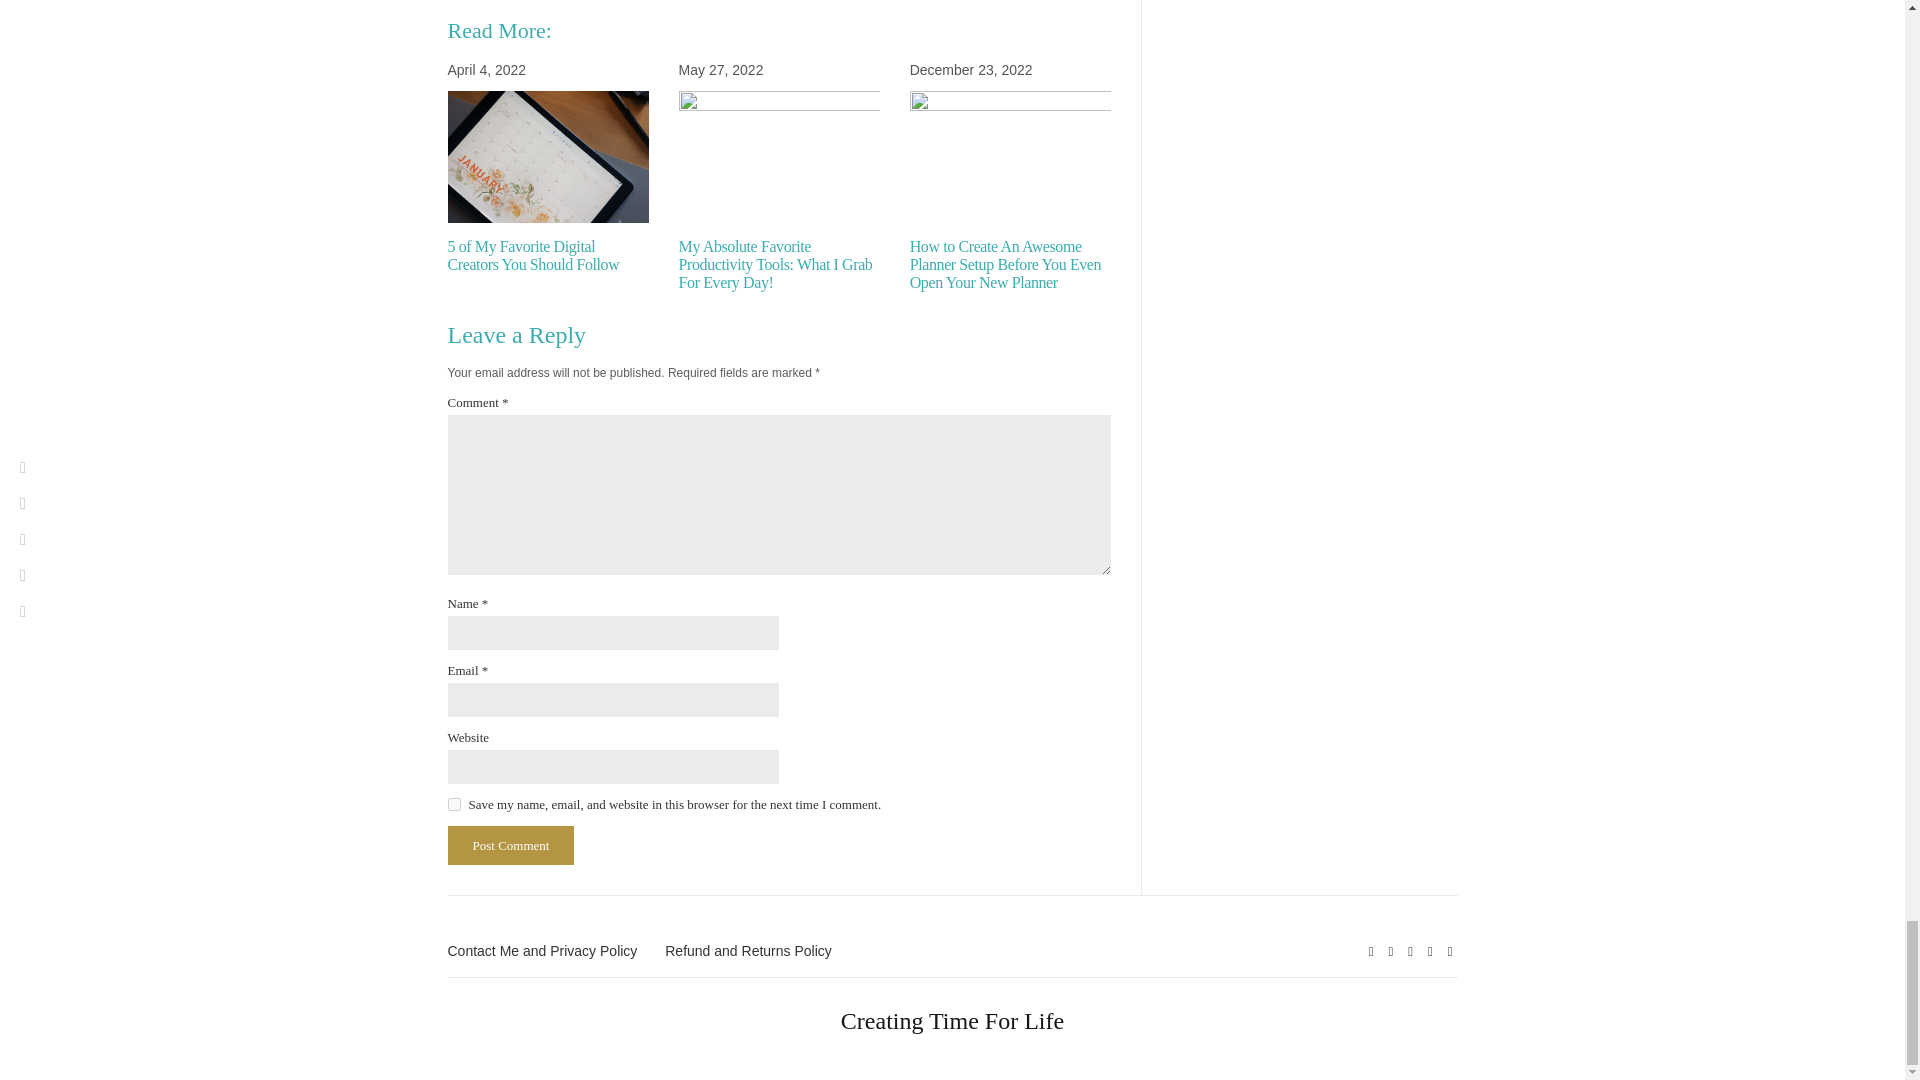  Describe the element at coordinates (510, 846) in the screenshot. I see `Post Comment` at that location.